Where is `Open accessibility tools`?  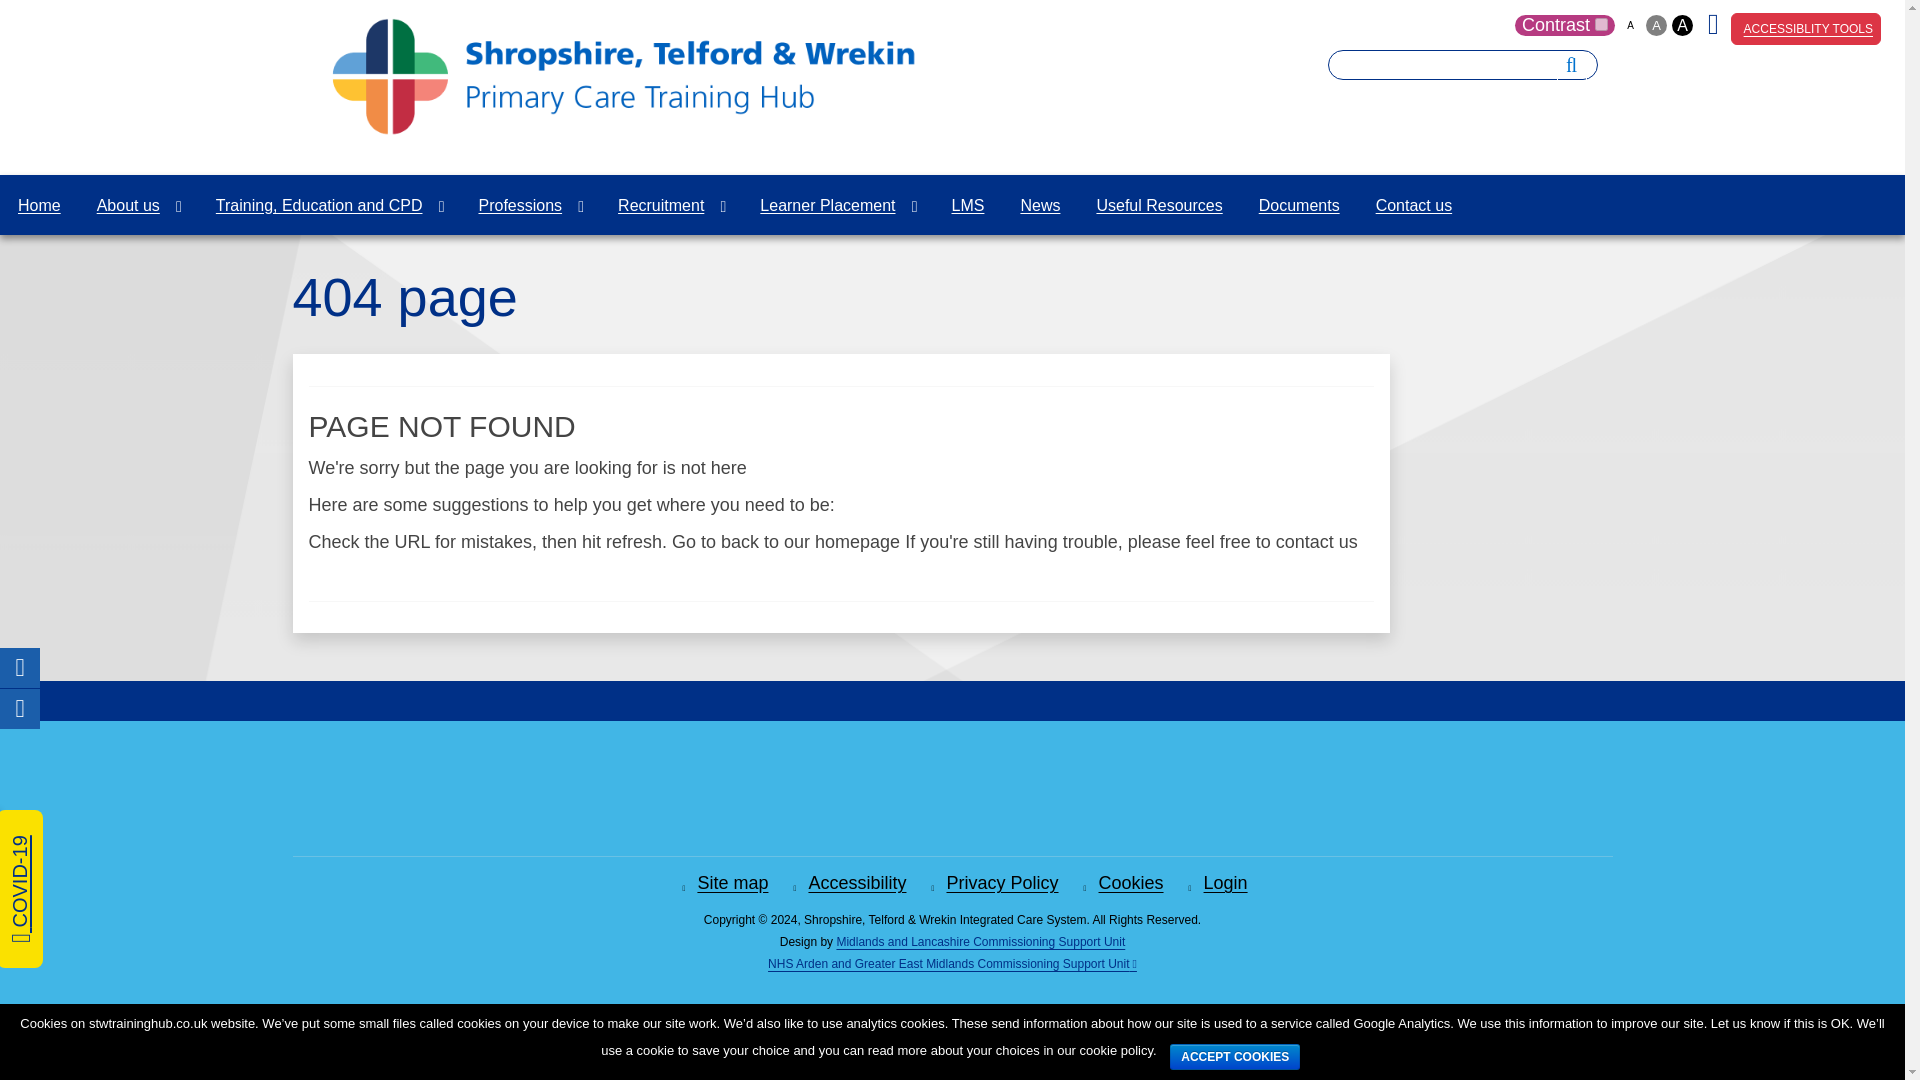
Open accessibility tools is located at coordinates (1861, 1035).